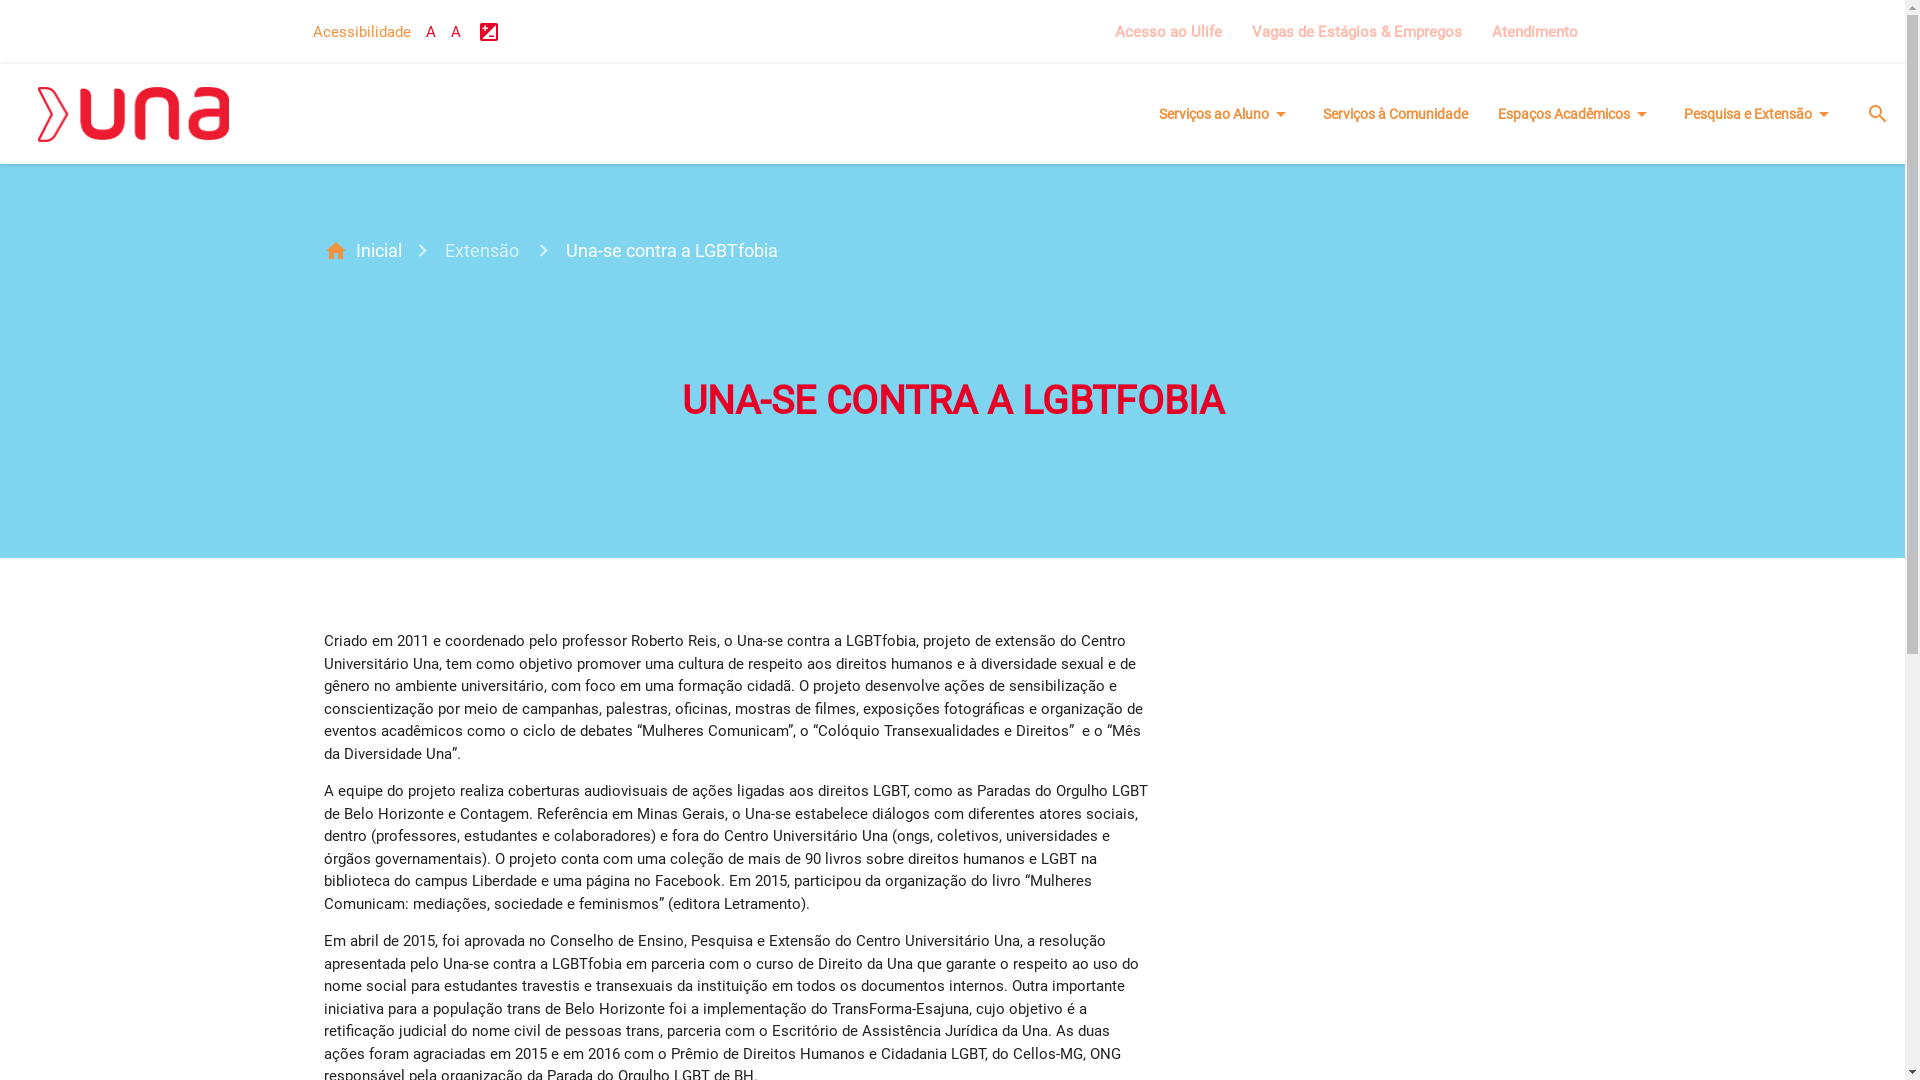 The height and width of the screenshot is (1080, 1920). What do you see at coordinates (431, 32) in the screenshot?
I see `A` at bounding box center [431, 32].